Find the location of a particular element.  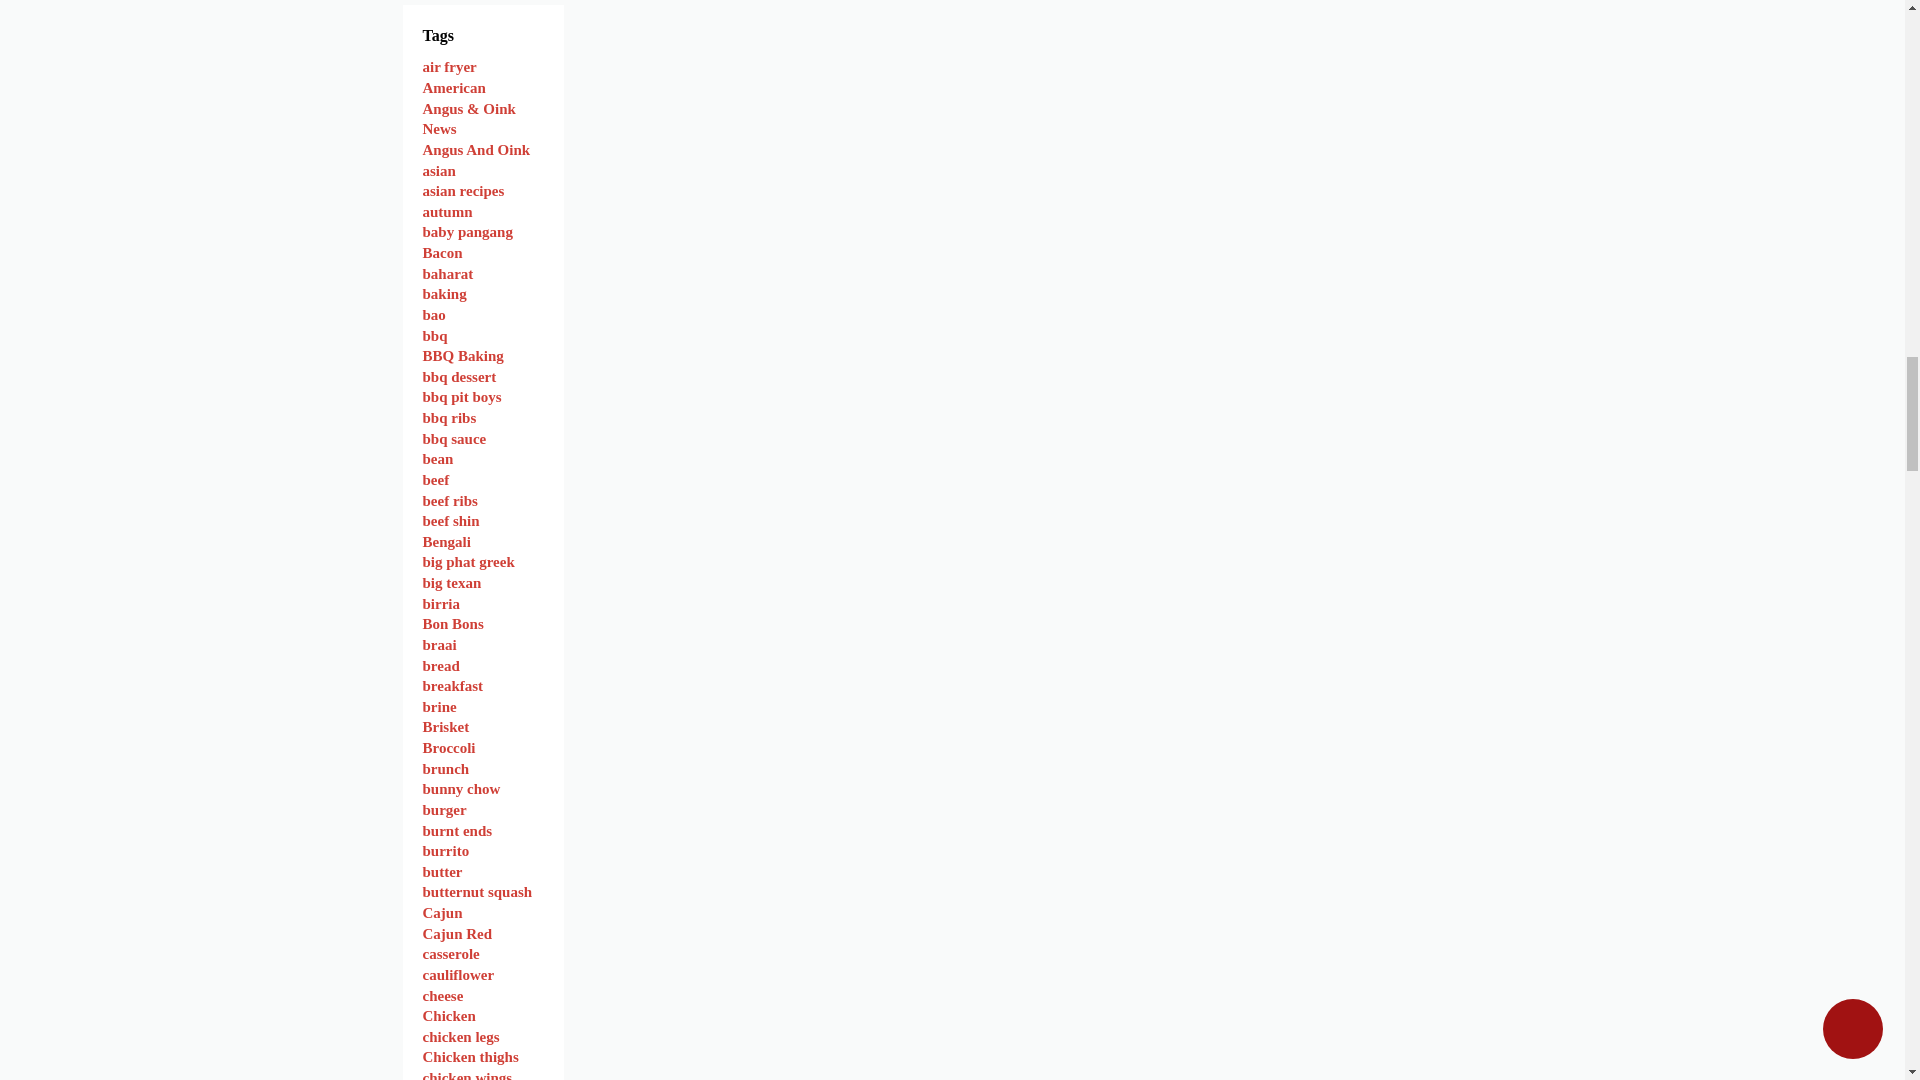

Show articles tagged BBQ Baking is located at coordinates (462, 355).